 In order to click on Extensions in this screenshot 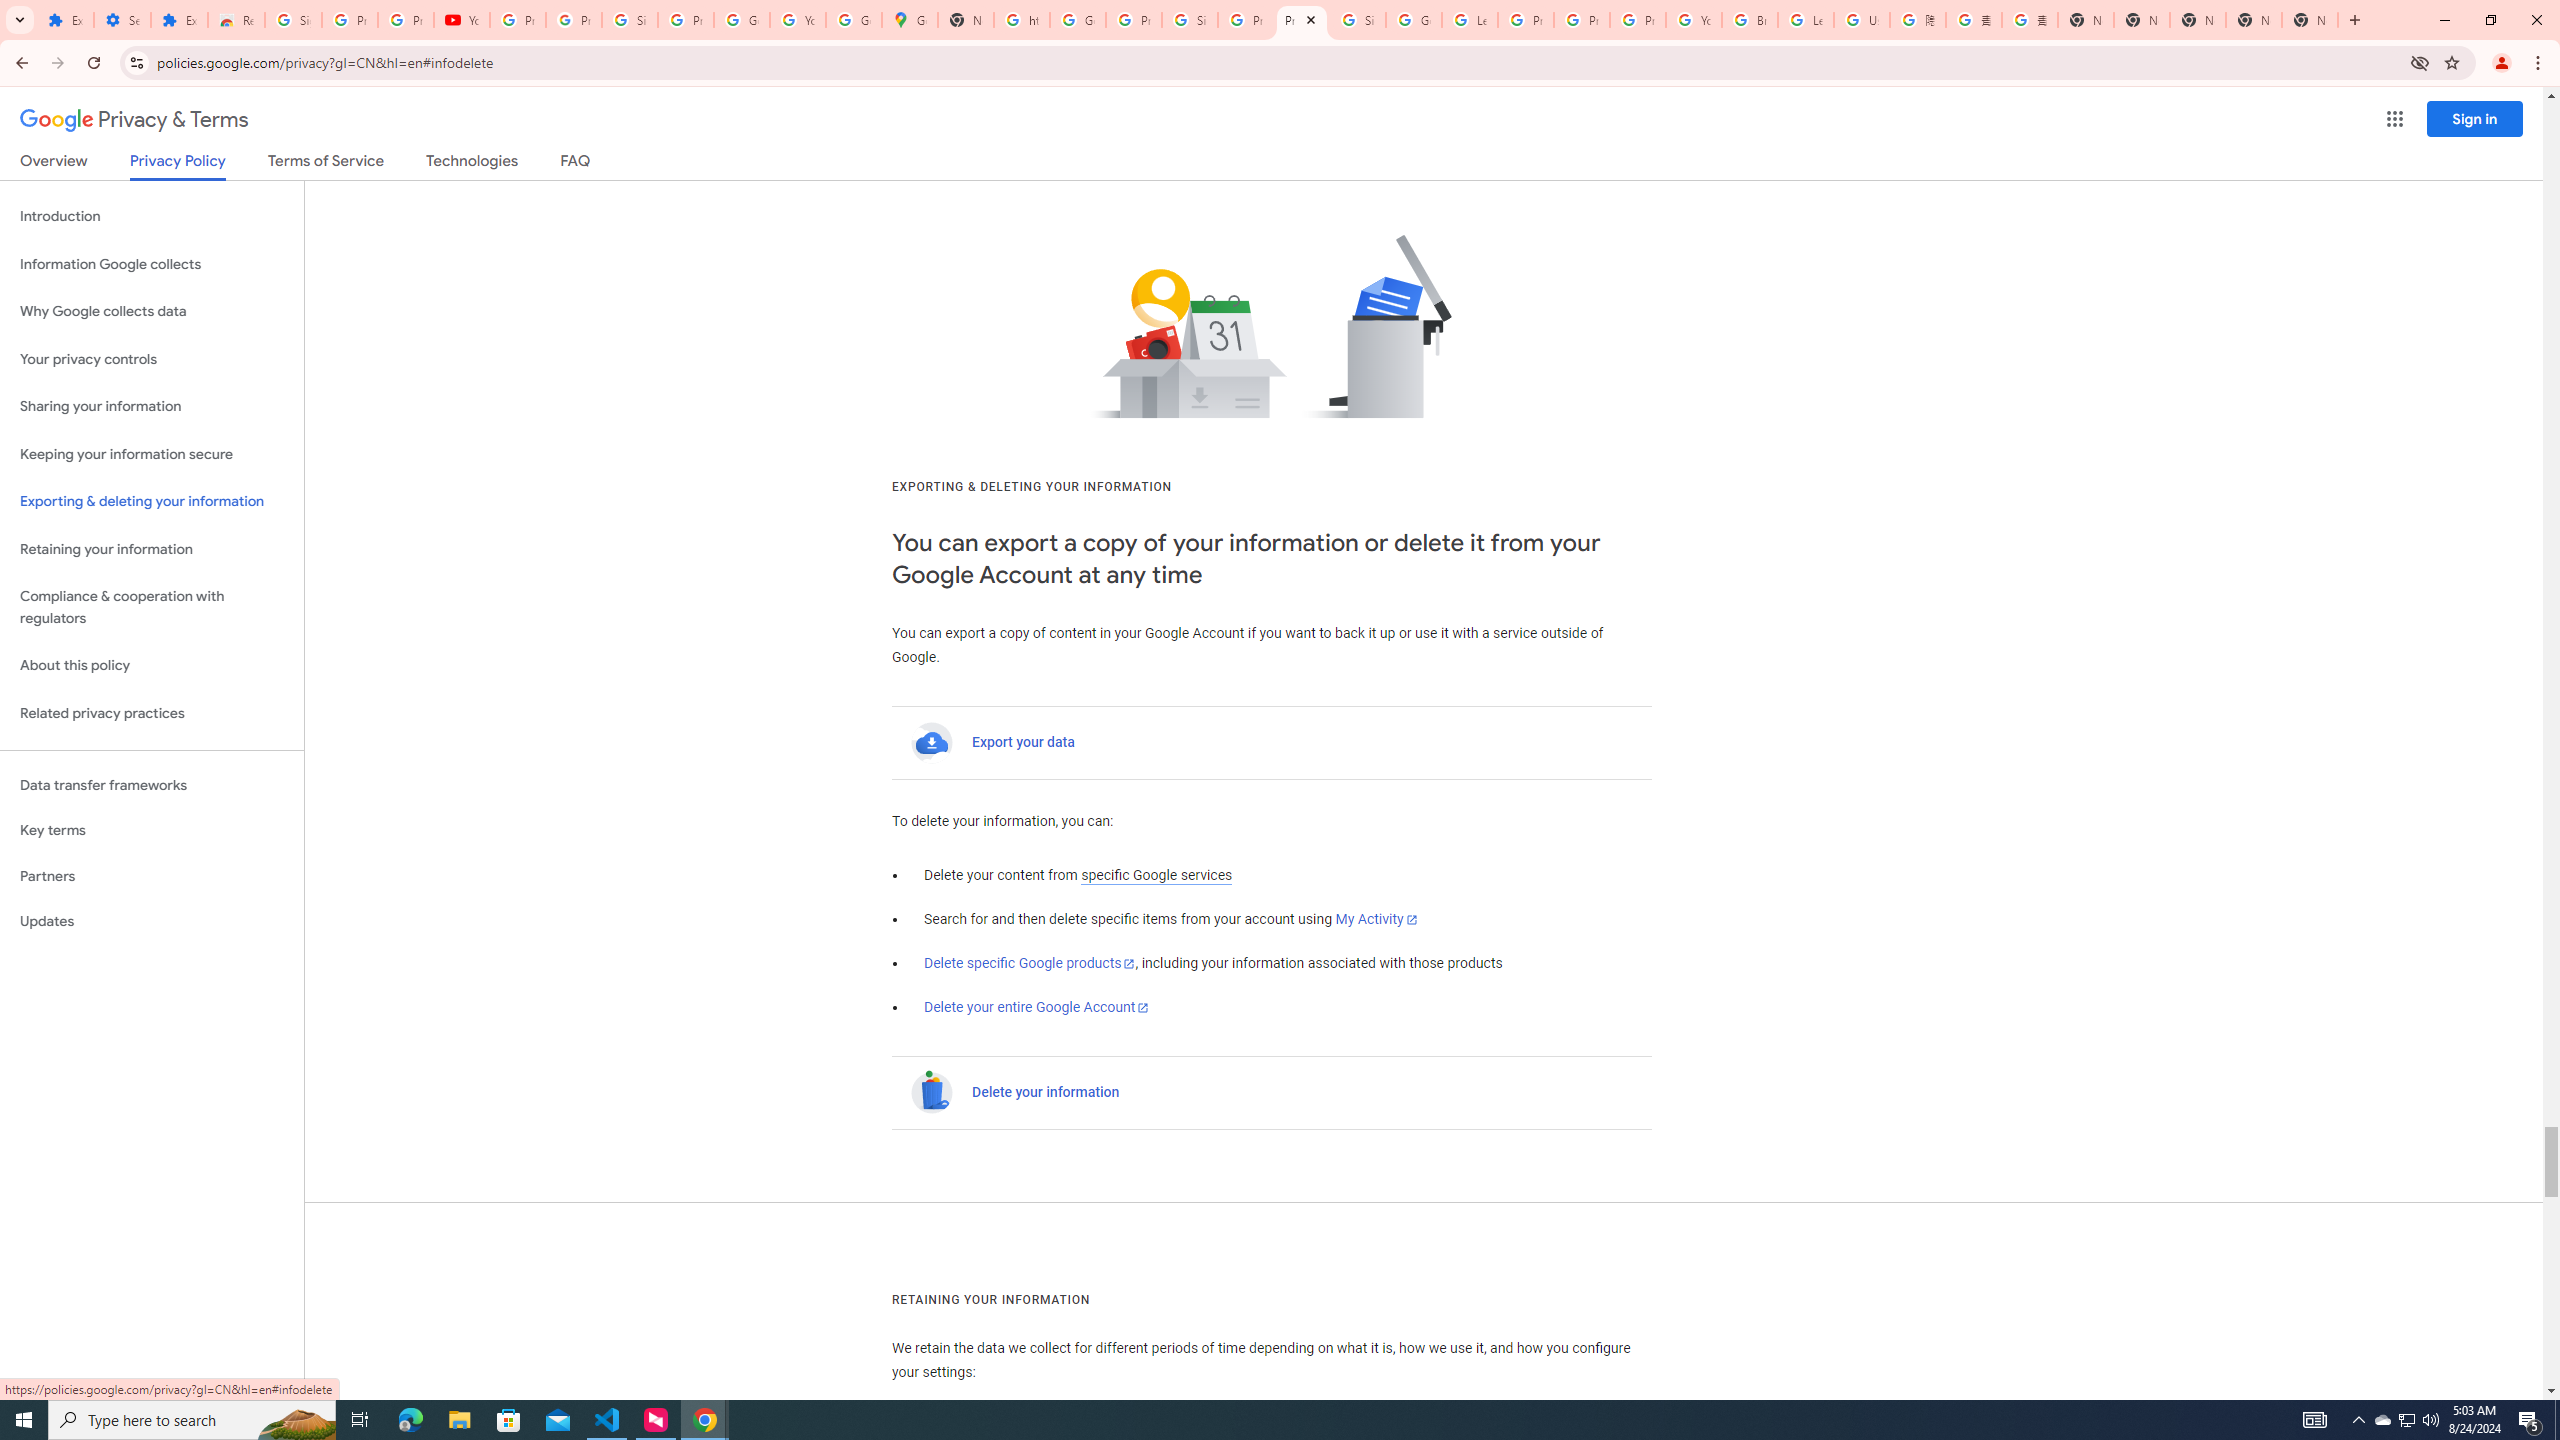, I will do `click(65, 20)`.